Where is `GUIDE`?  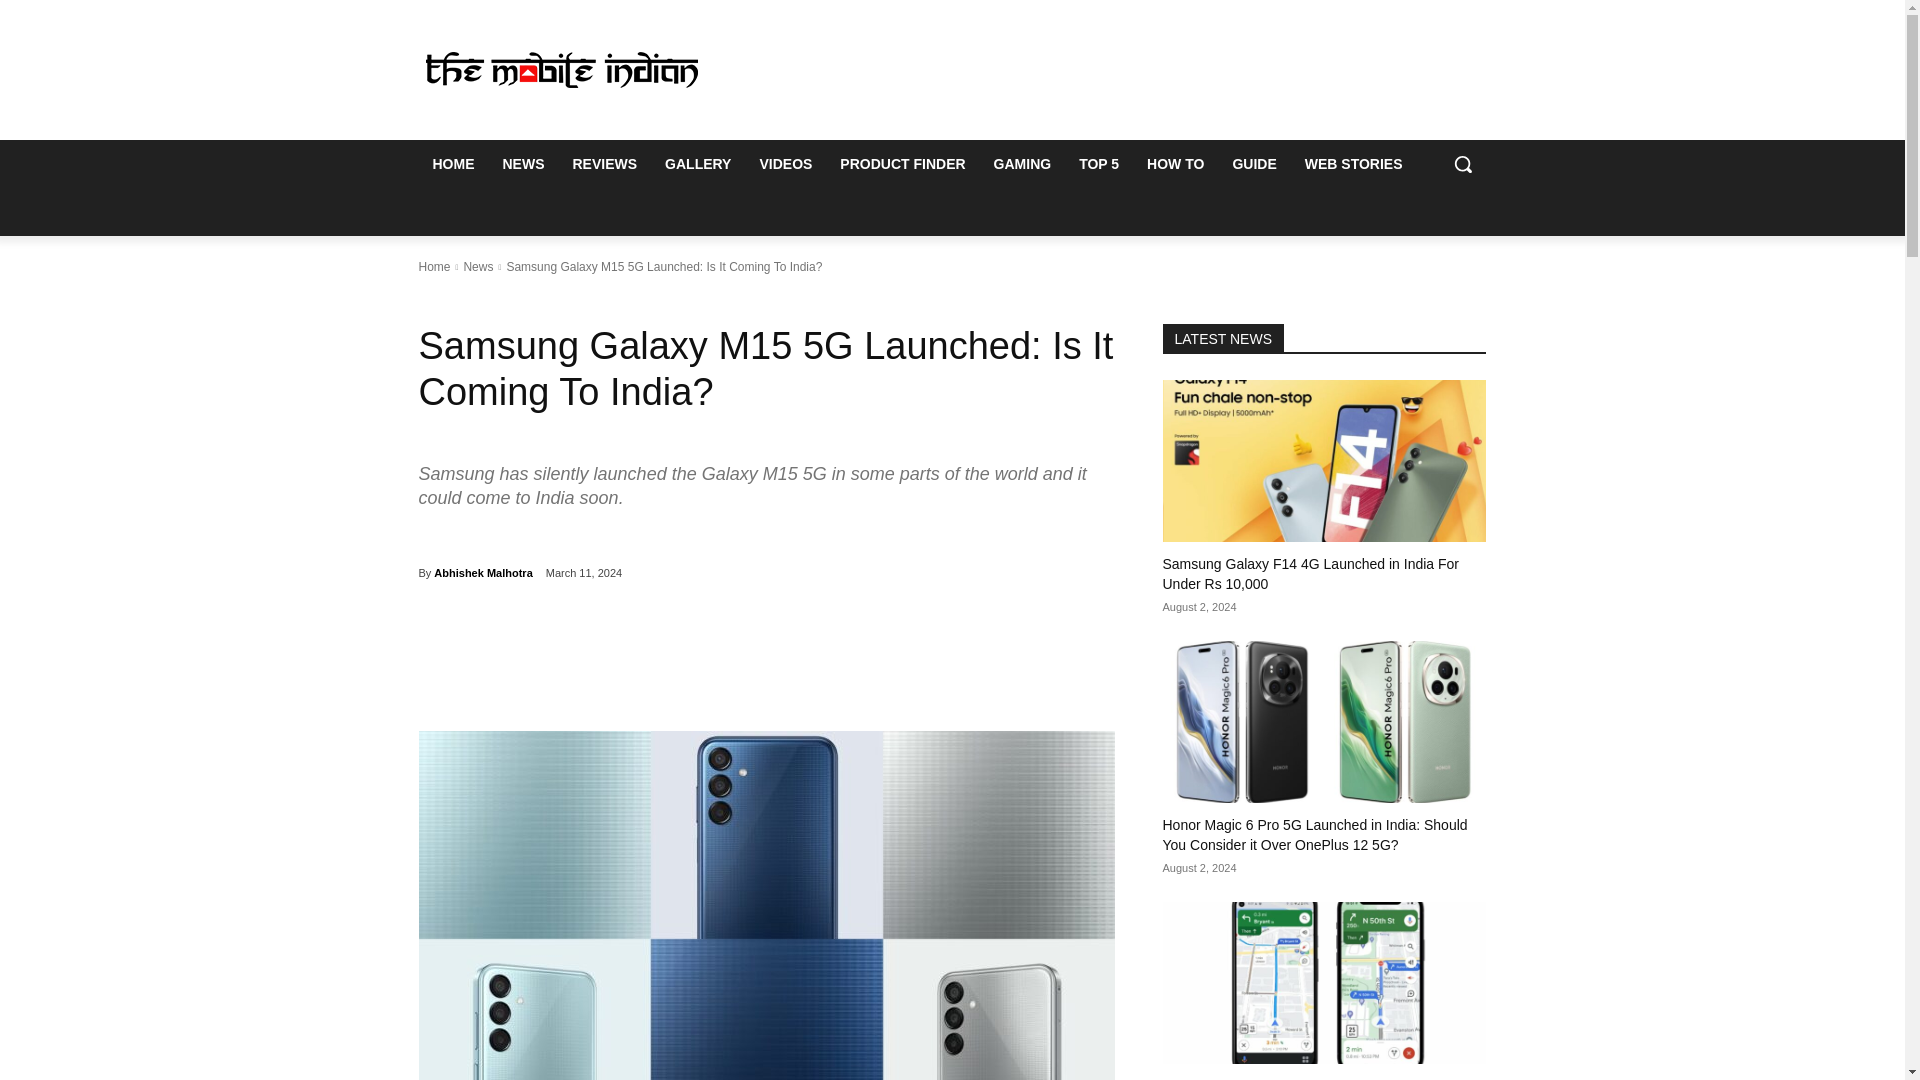 GUIDE is located at coordinates (1254, 164).